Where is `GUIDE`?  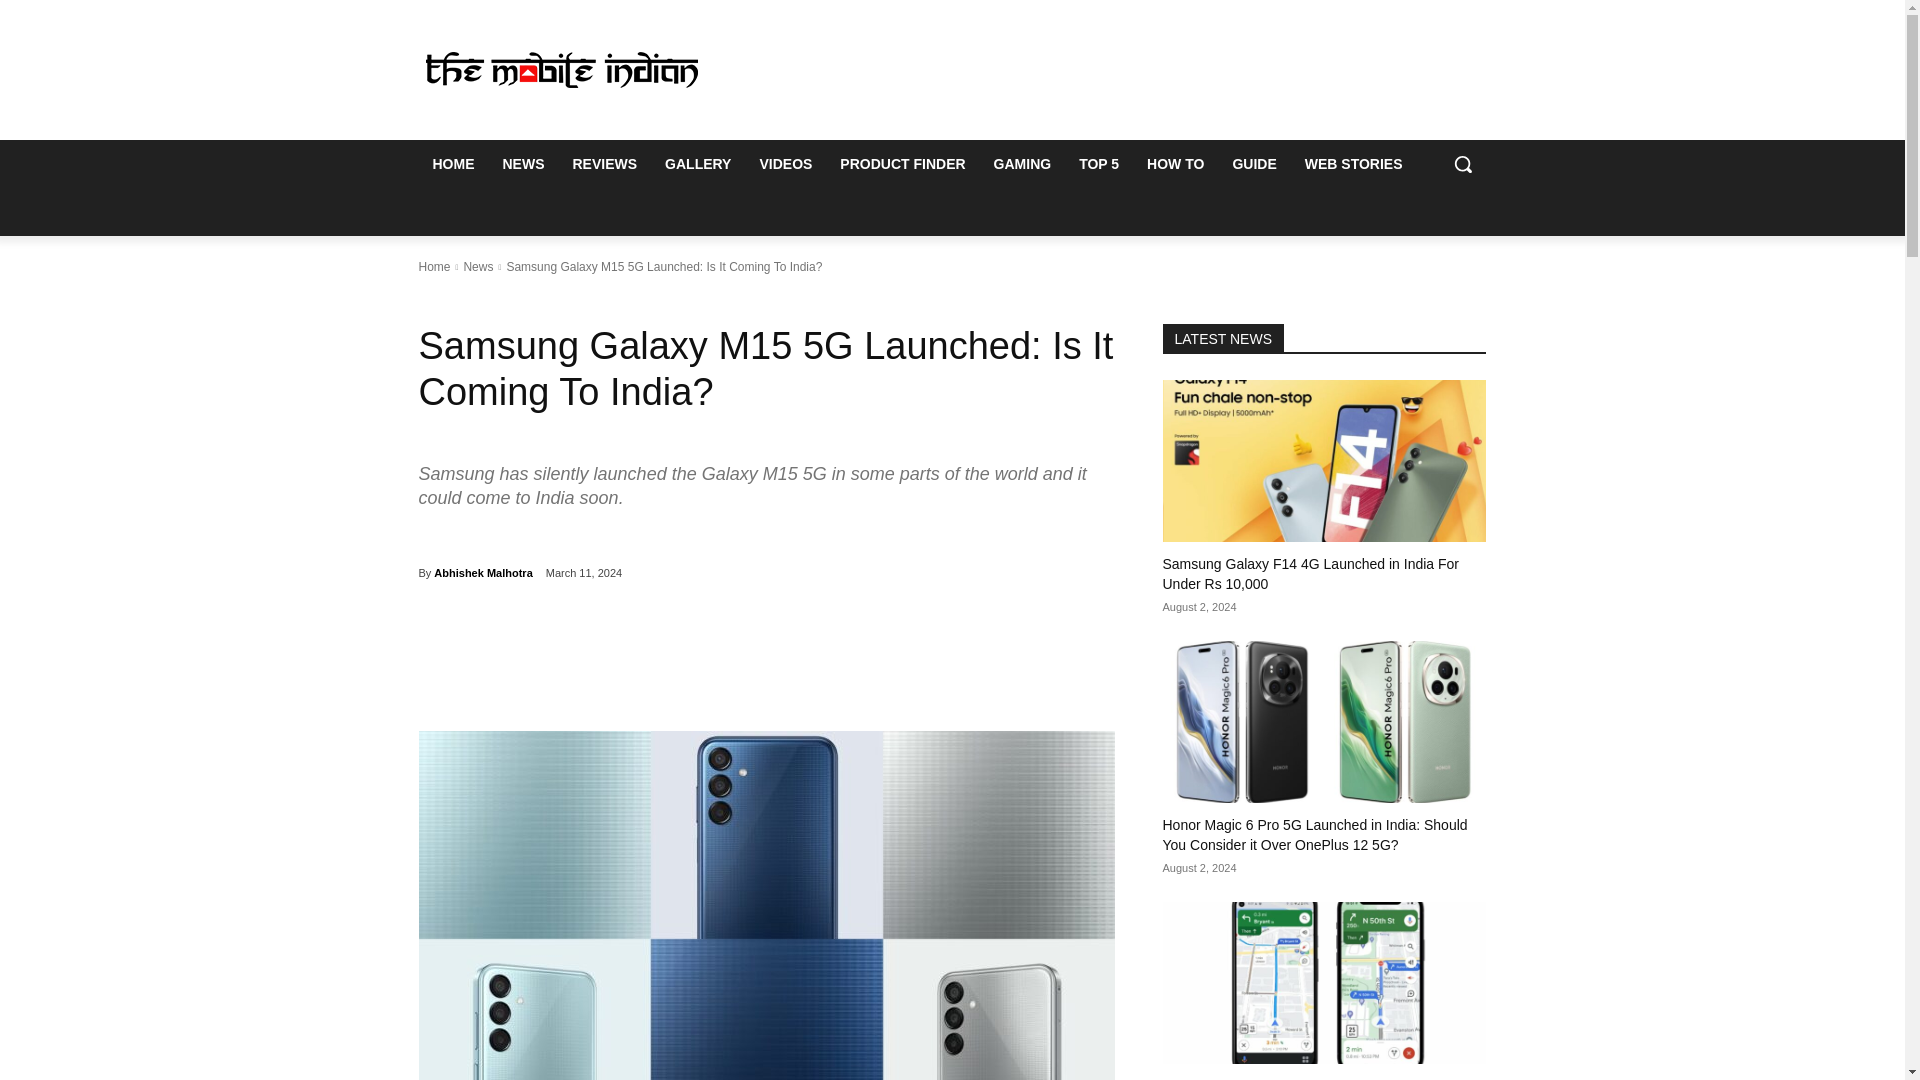 GUIDE is located at coordinates (1254, 164).